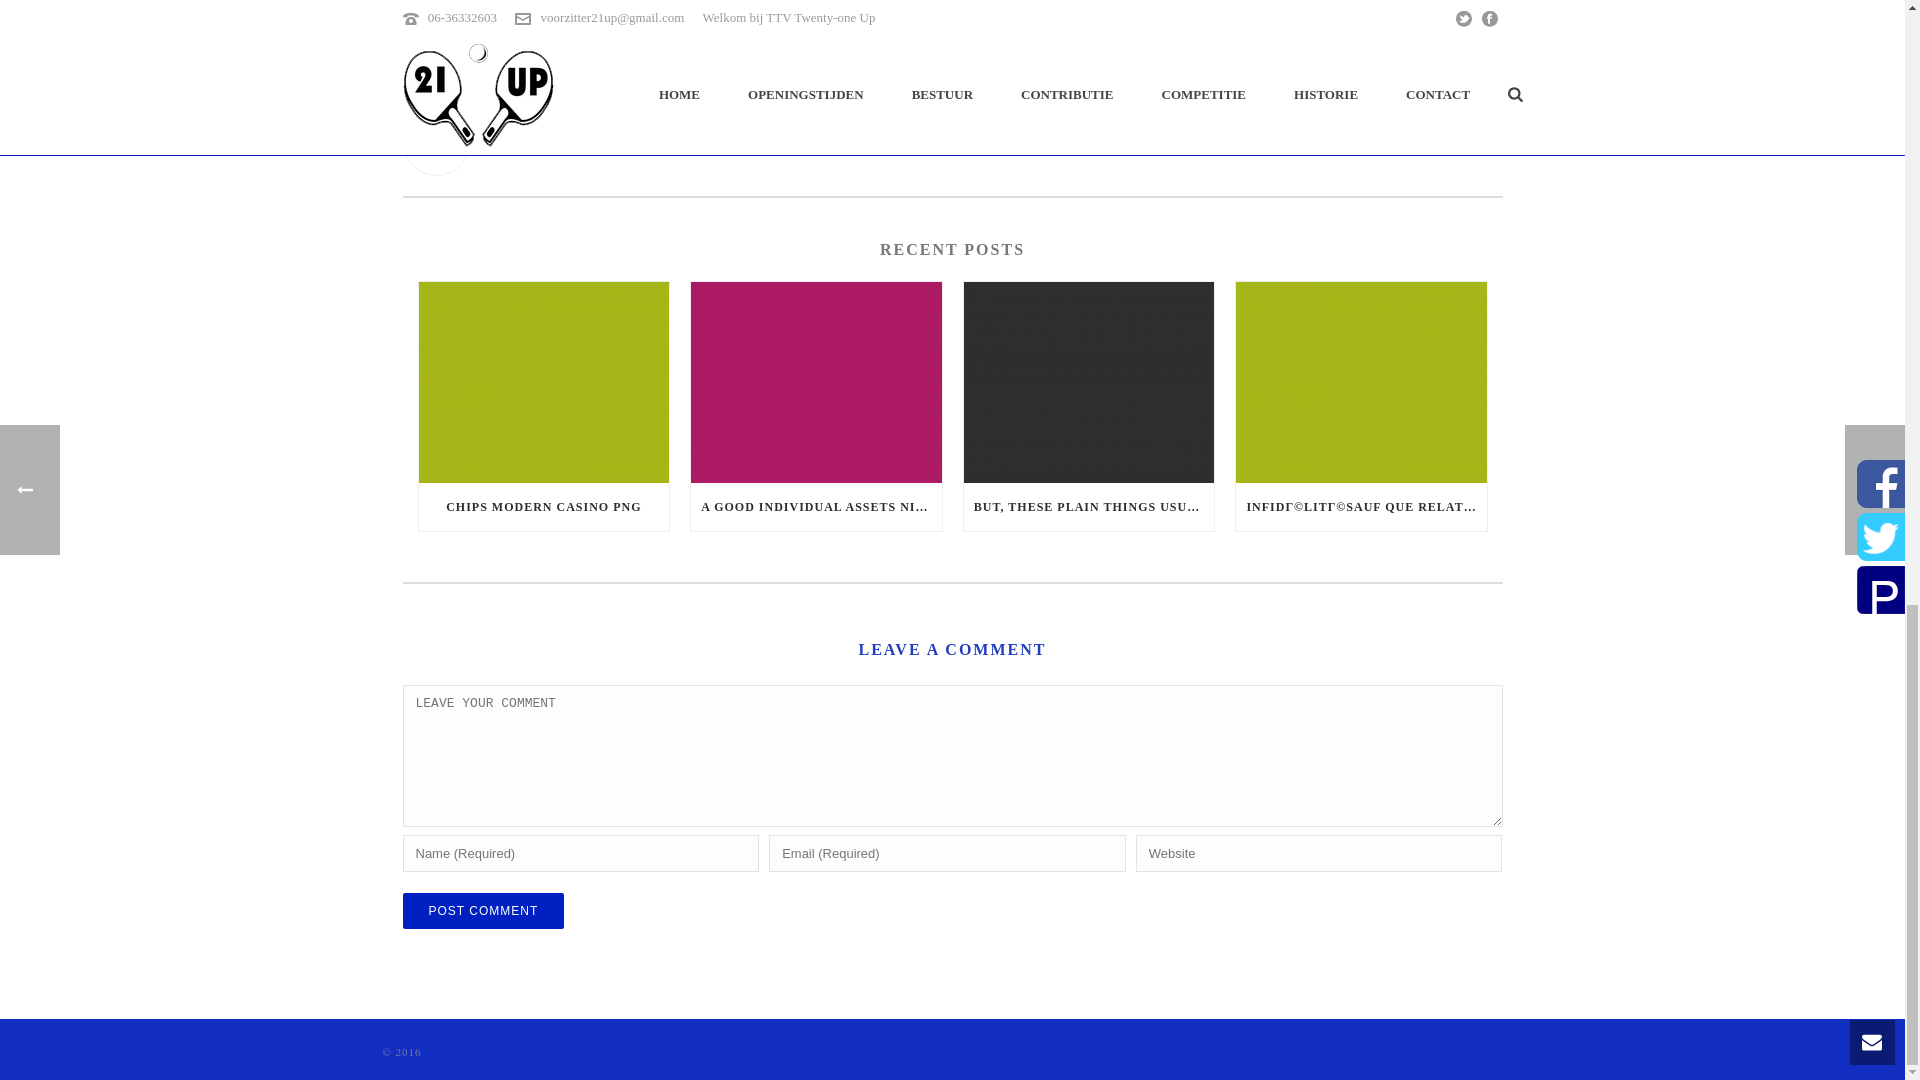 The image size is (1920, 1080). I want to click on POST COMMENT, so click(482, 910).